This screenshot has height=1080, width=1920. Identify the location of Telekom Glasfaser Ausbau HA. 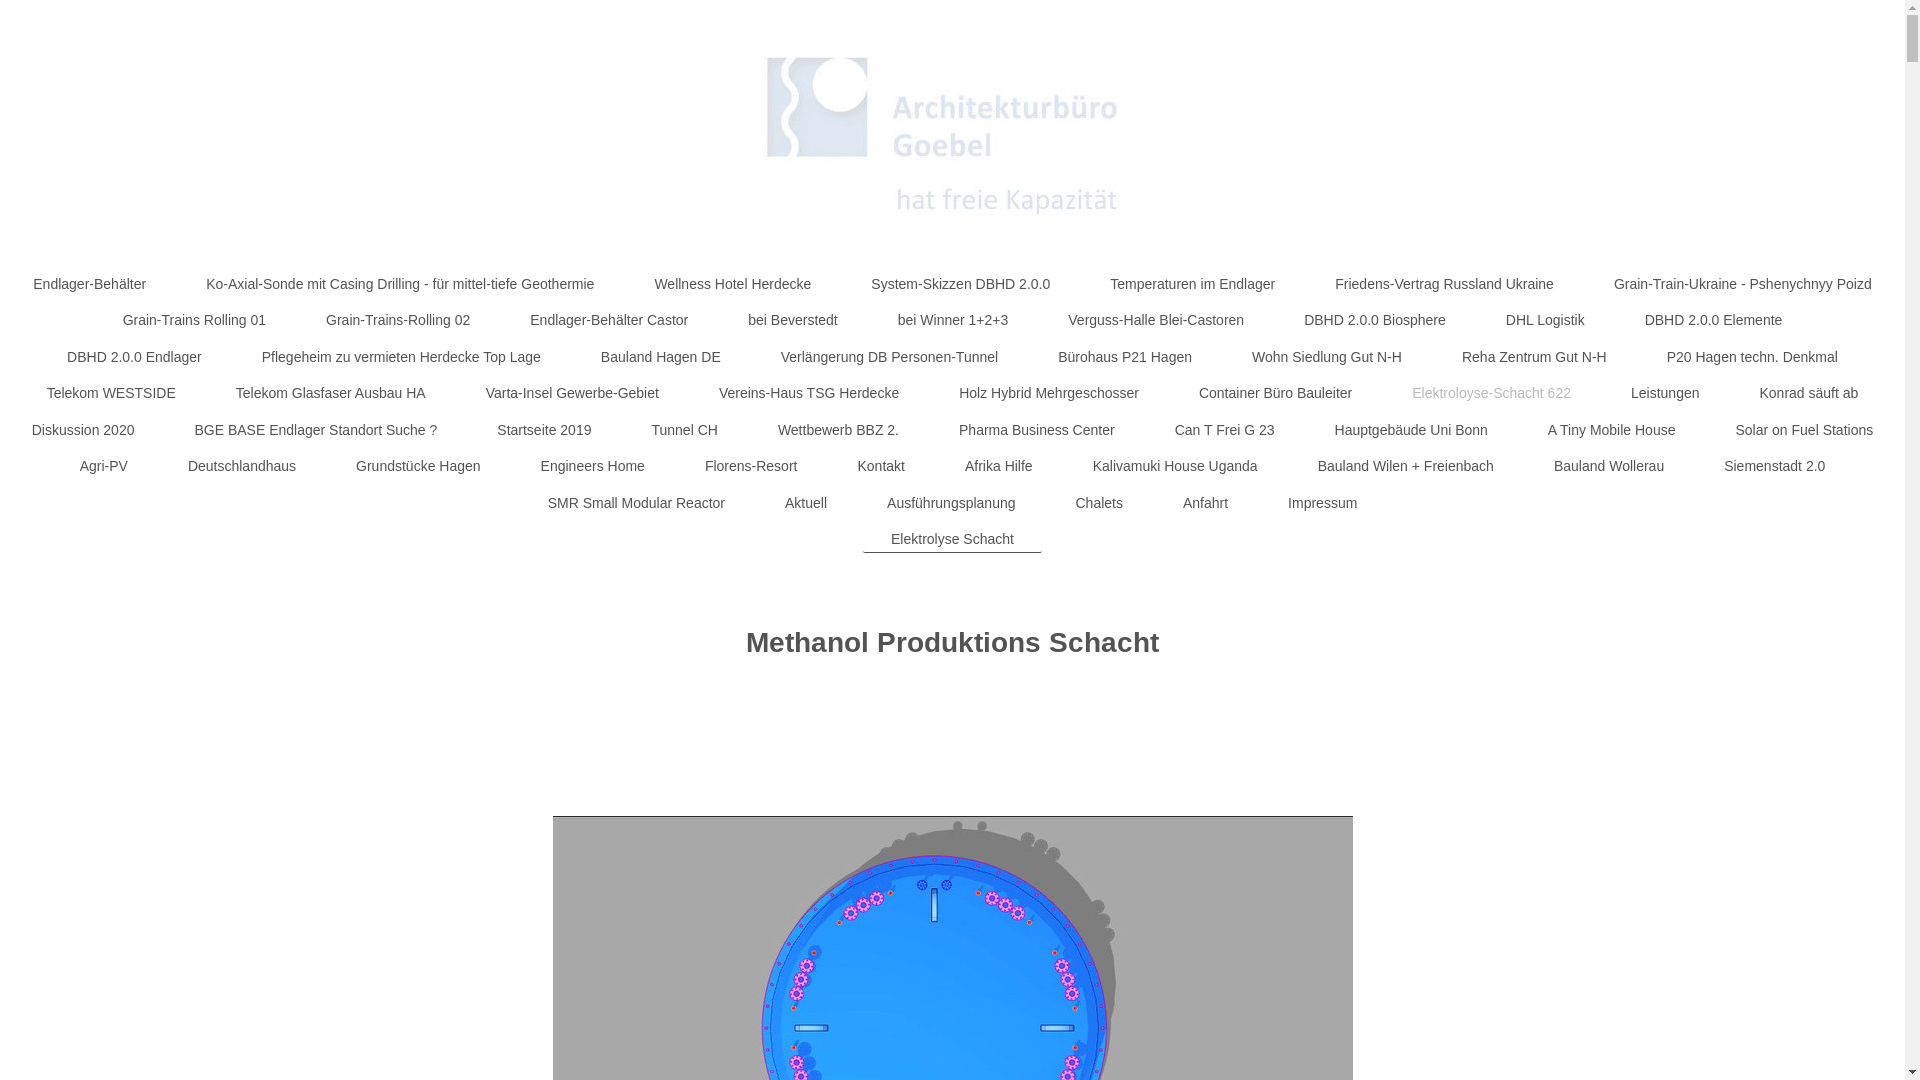
(331, 393).